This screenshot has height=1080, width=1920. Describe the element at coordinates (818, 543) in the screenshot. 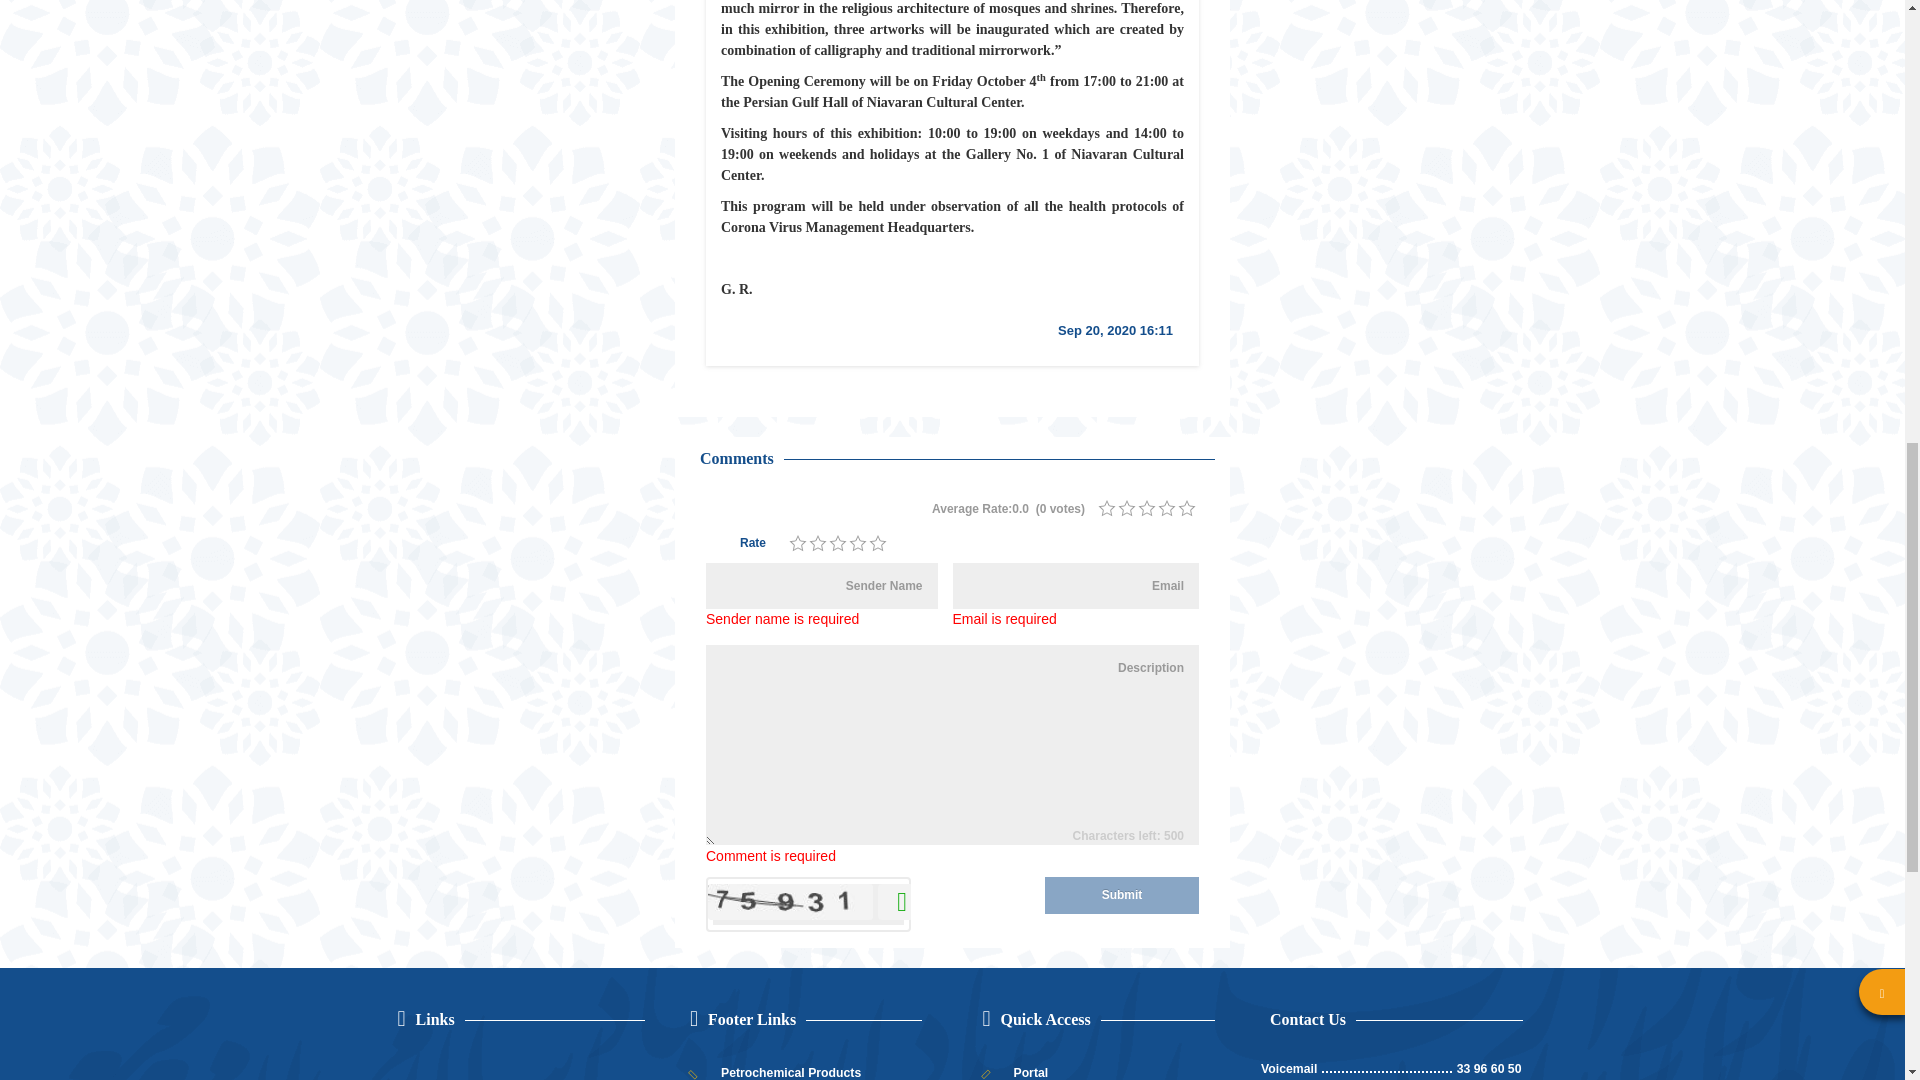

I see `2` at that location.